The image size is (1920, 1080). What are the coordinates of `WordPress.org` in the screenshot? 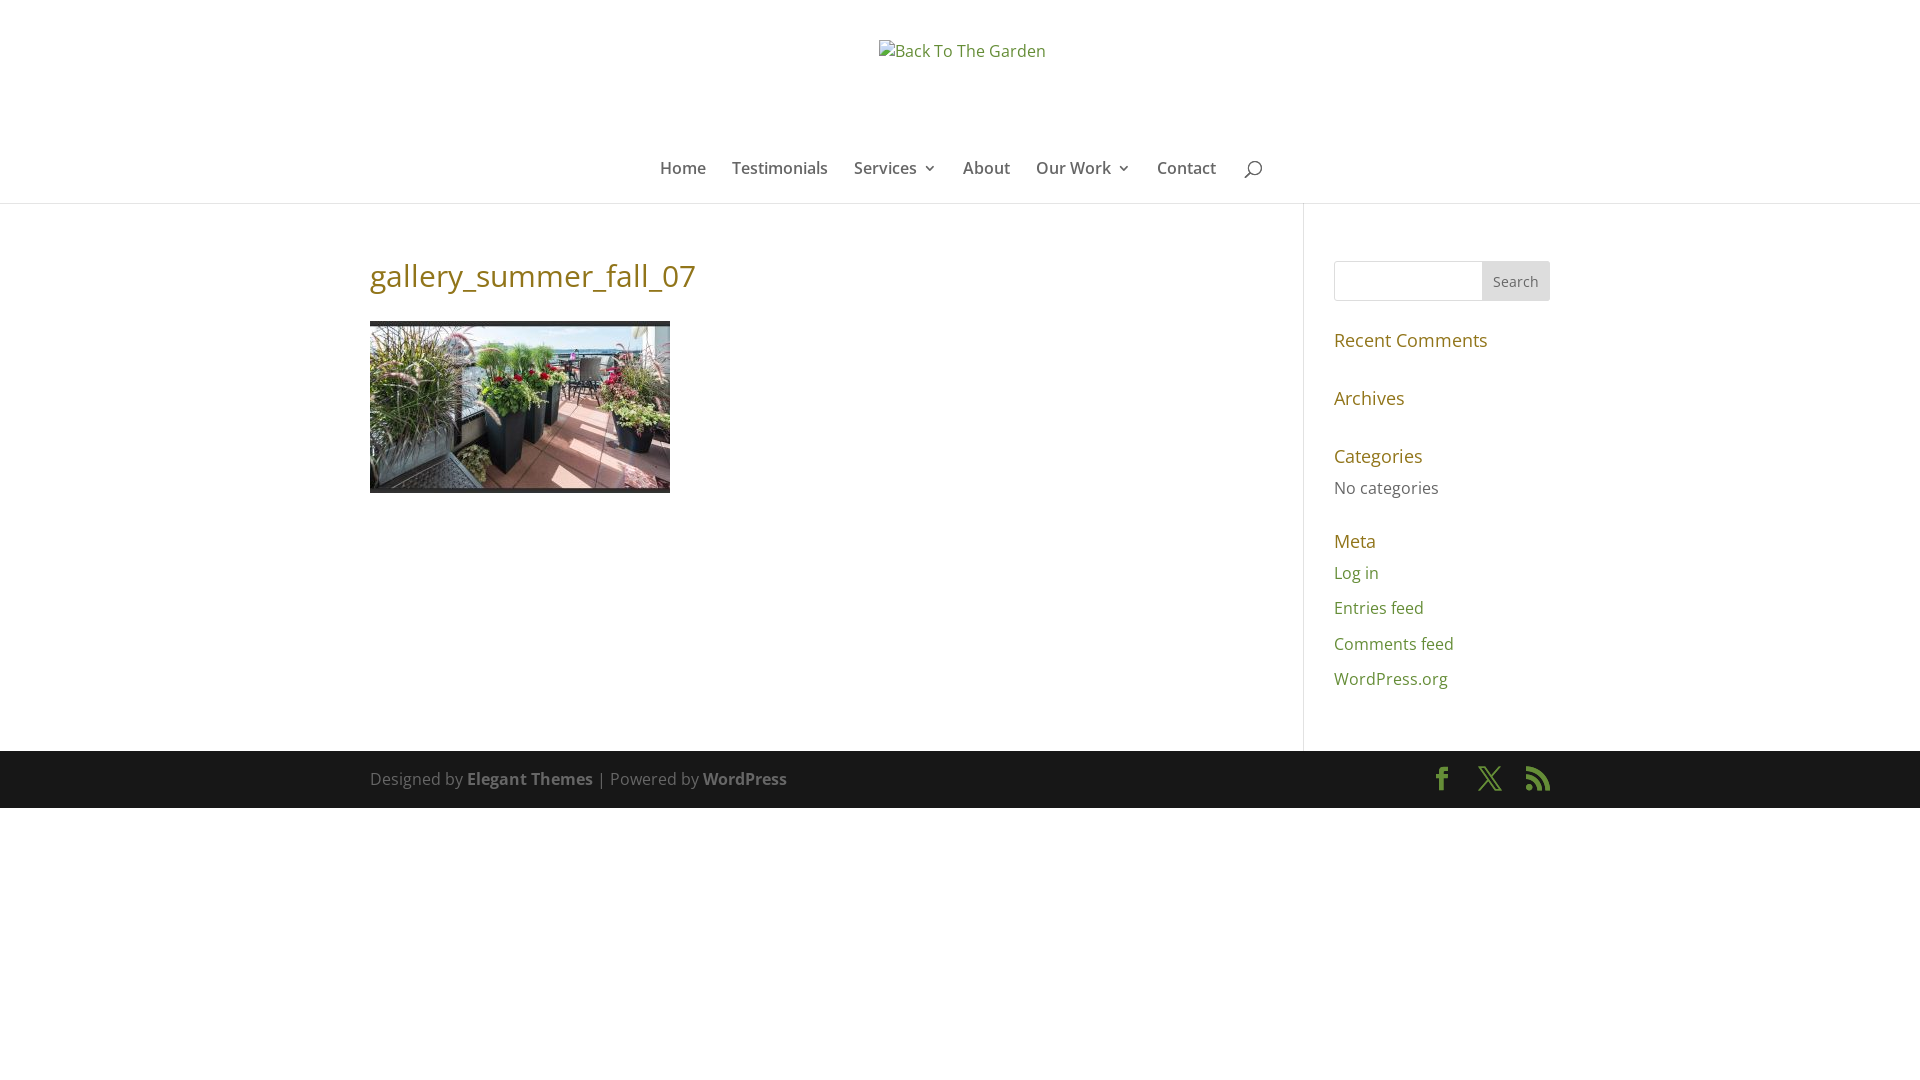 It's located at (1391, 679).